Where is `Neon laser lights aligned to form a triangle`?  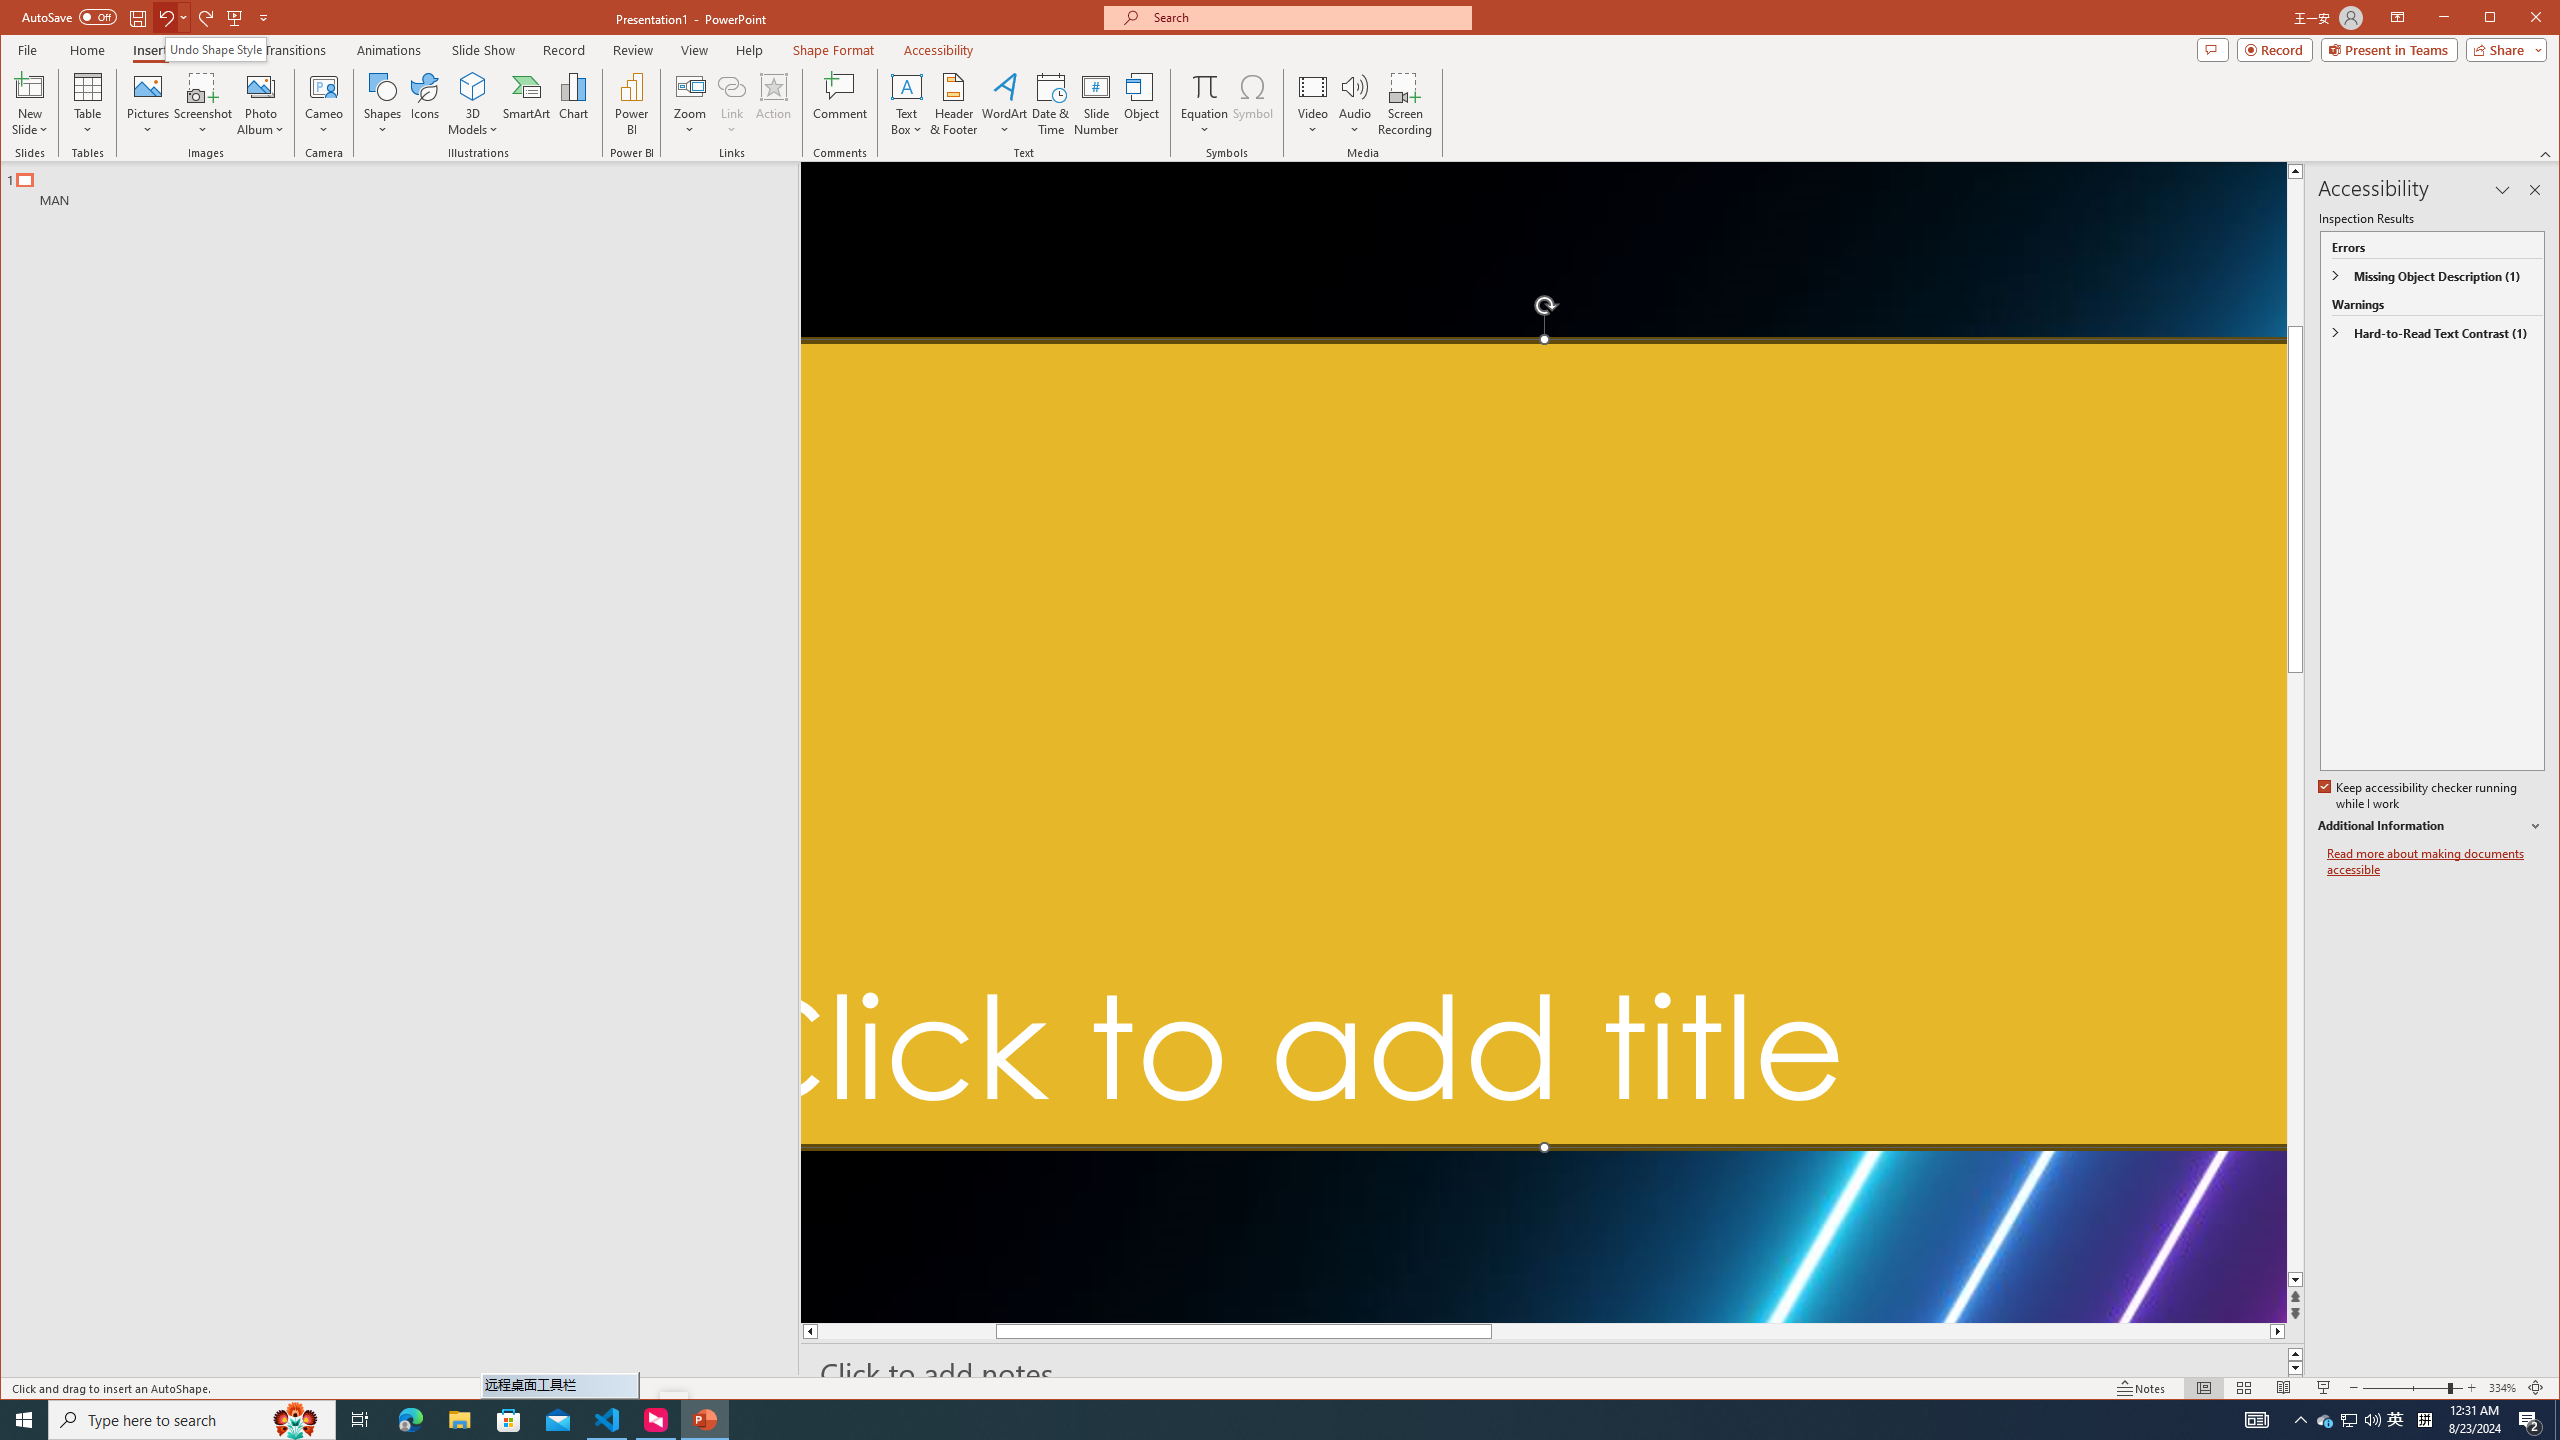
Neon laser lights aligned to form a triangle is located at coordinates (1544, 742).